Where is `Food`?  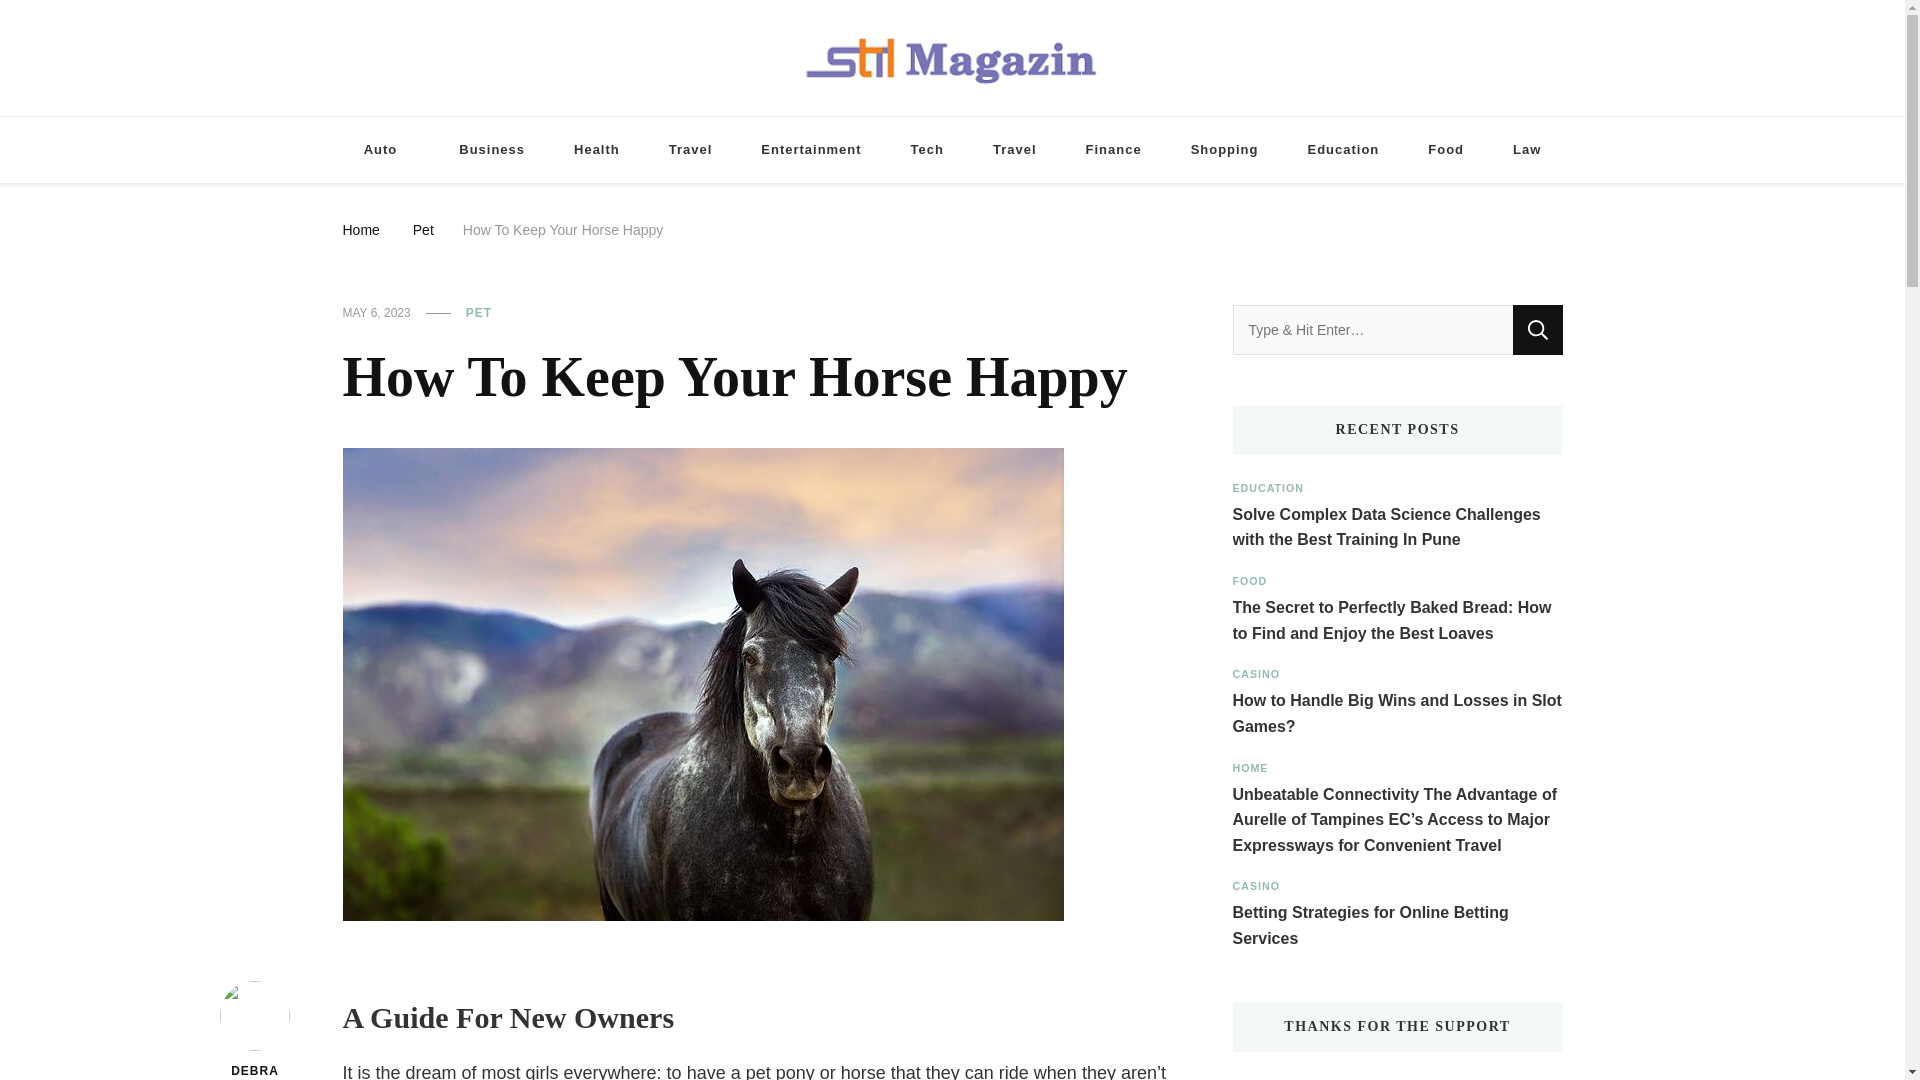
Food is located at coordinates (1446, 150).